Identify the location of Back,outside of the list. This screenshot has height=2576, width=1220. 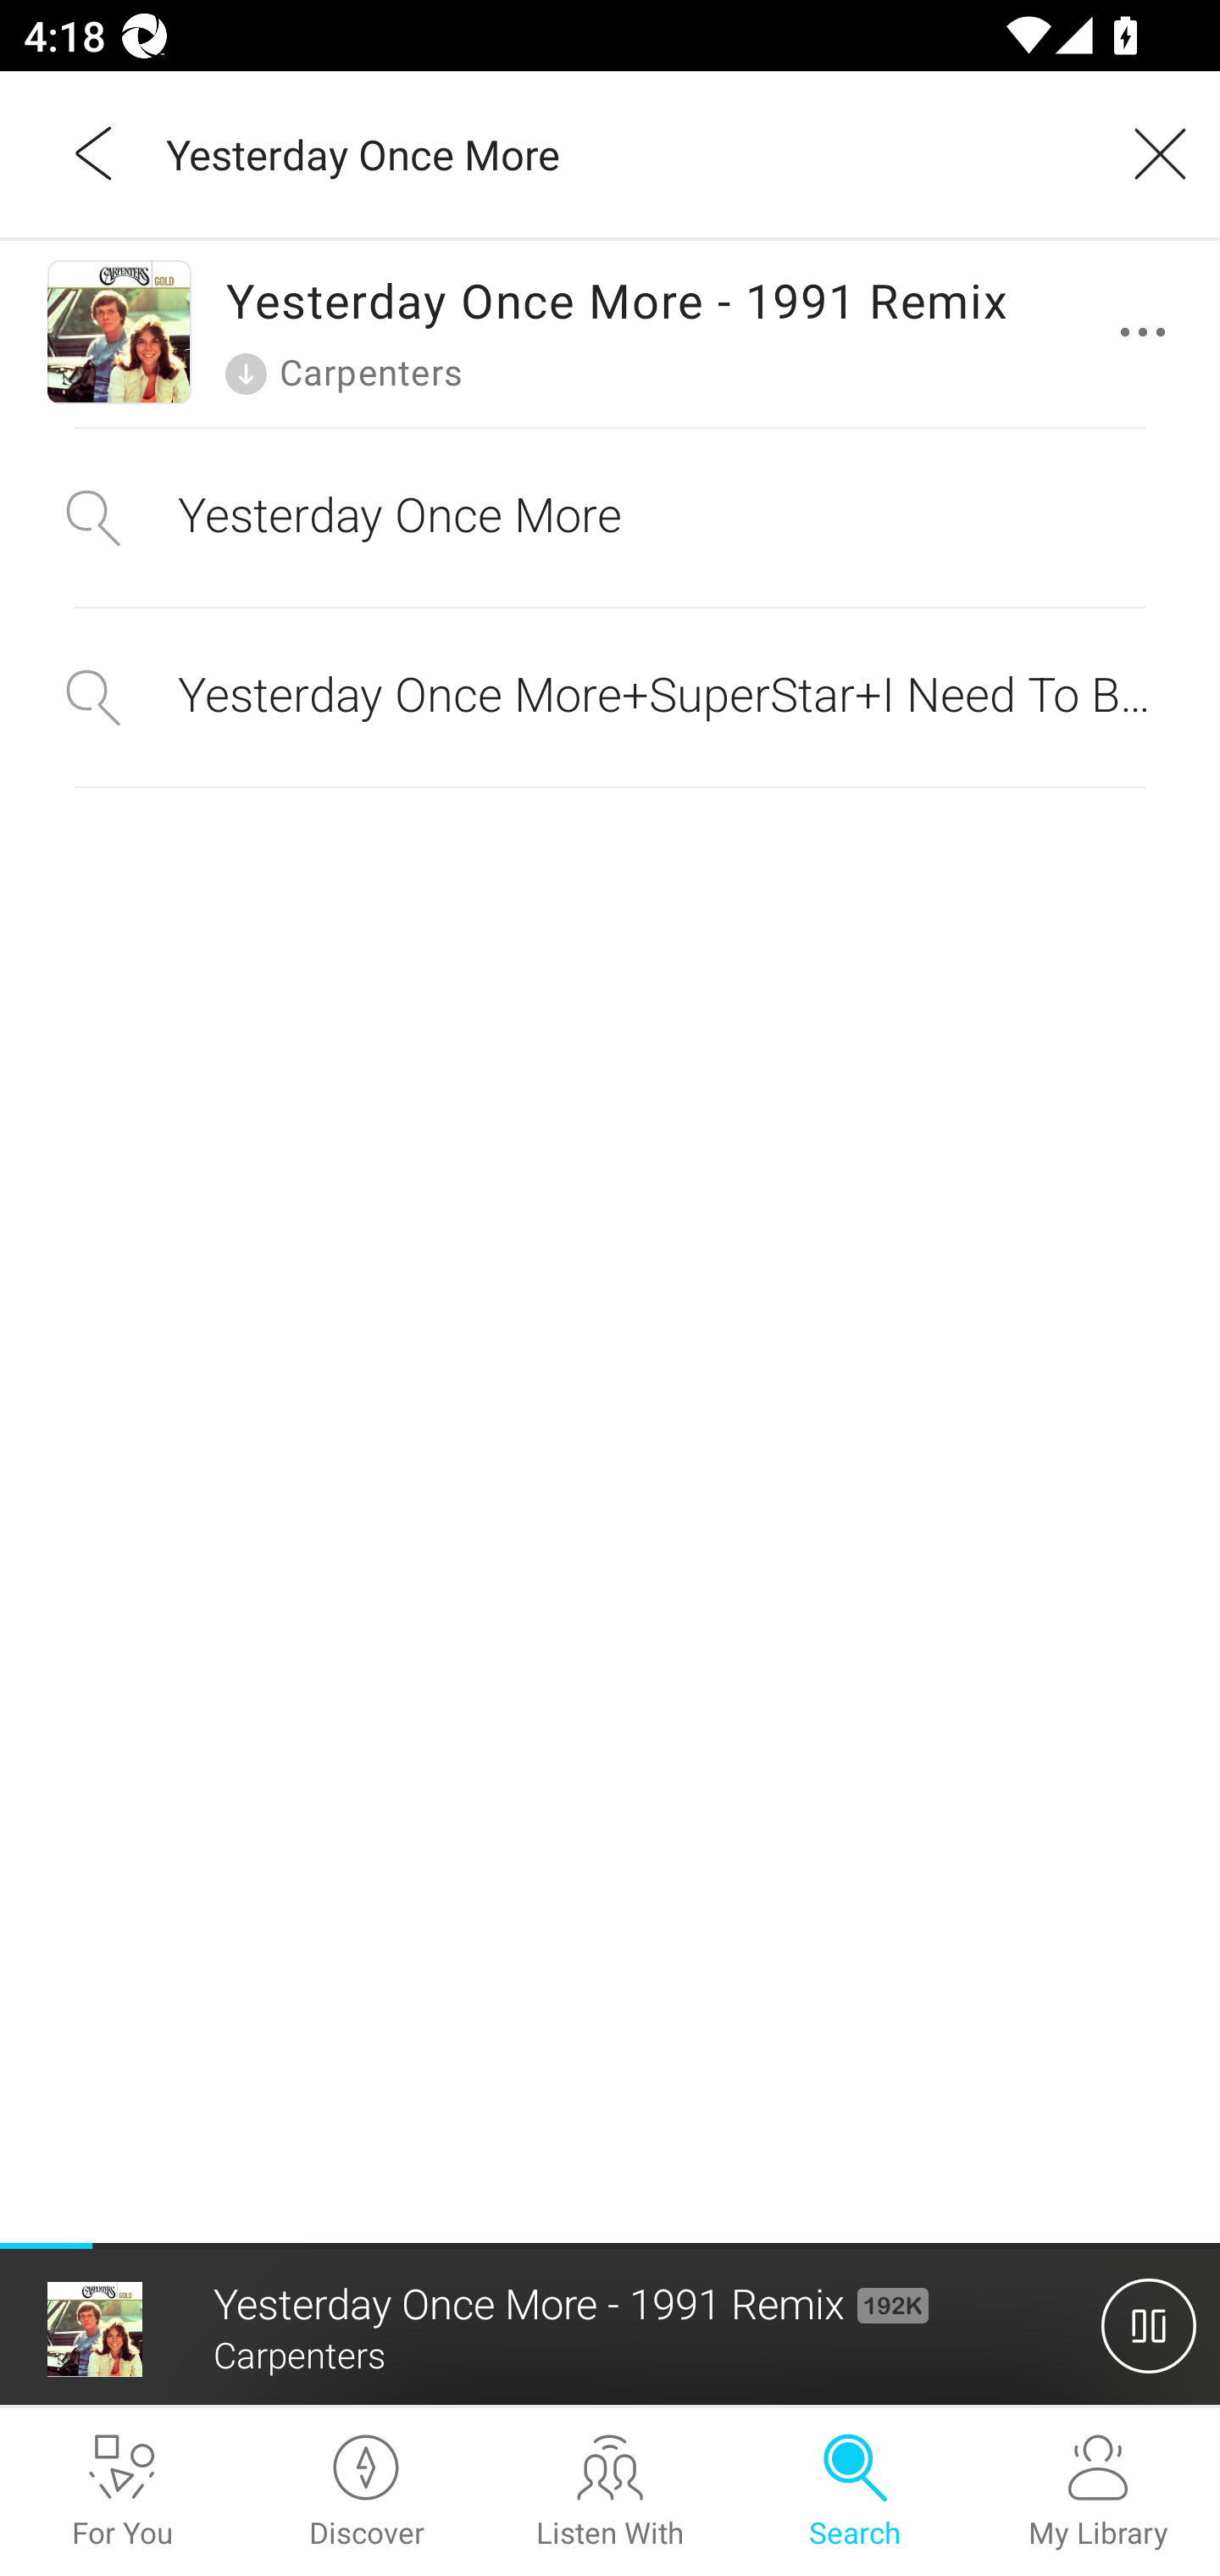
(95, 153).